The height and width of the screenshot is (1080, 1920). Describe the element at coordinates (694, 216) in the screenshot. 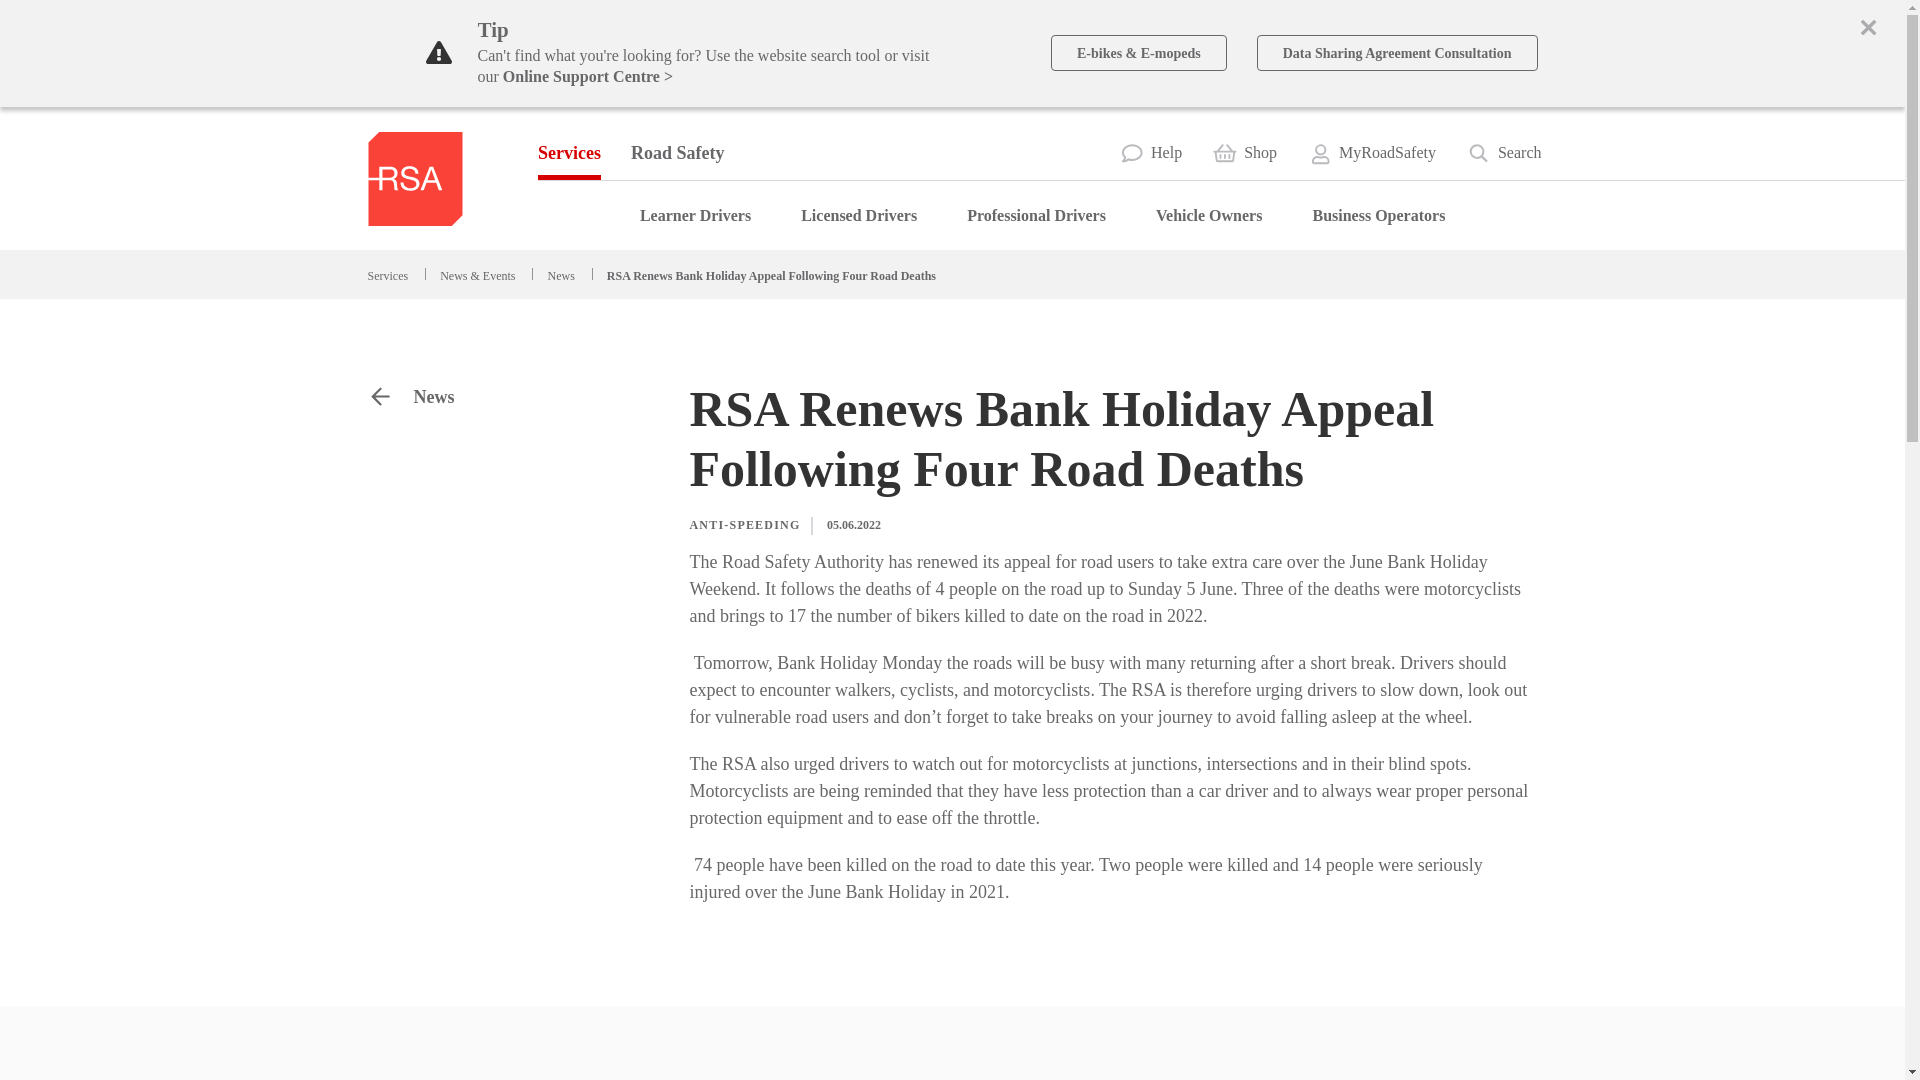

I see `Learner Drivers` at that location.